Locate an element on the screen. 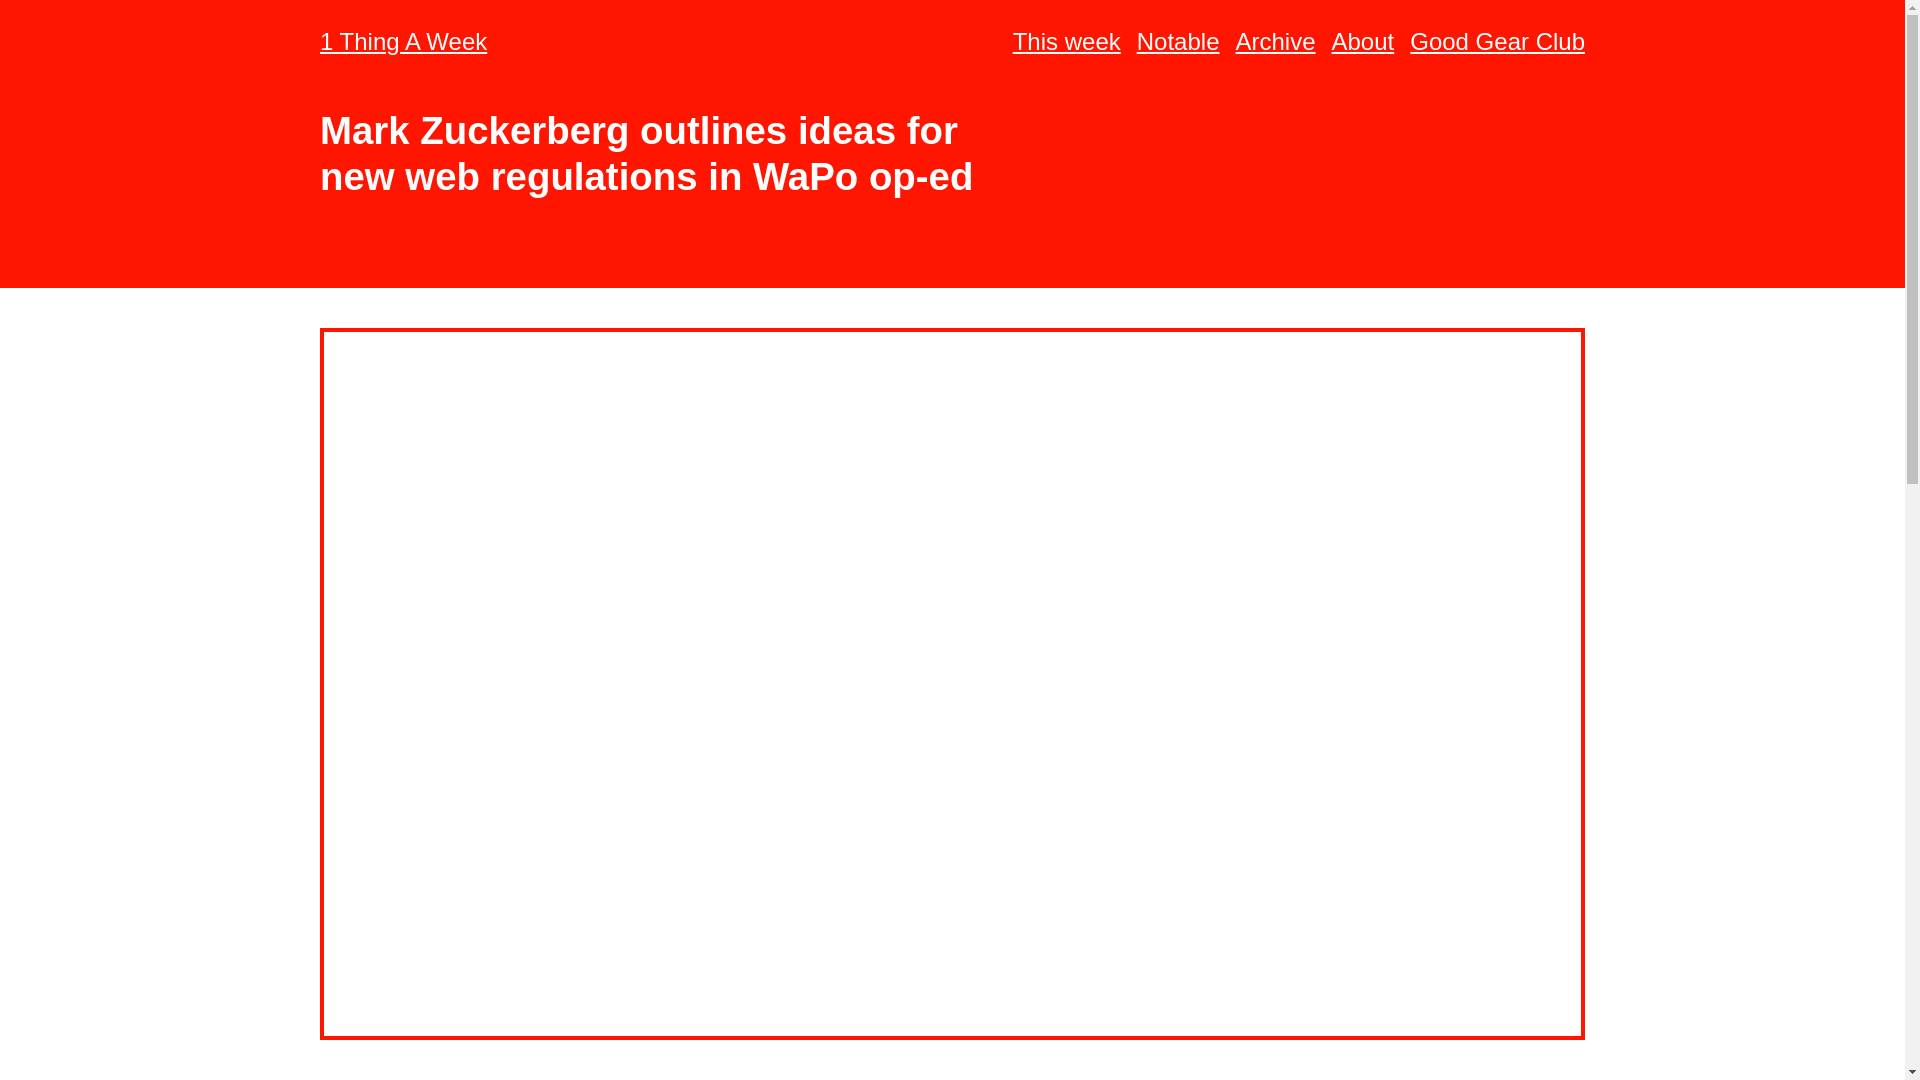  1 Thing A Week is located at coordinates (404, 42).